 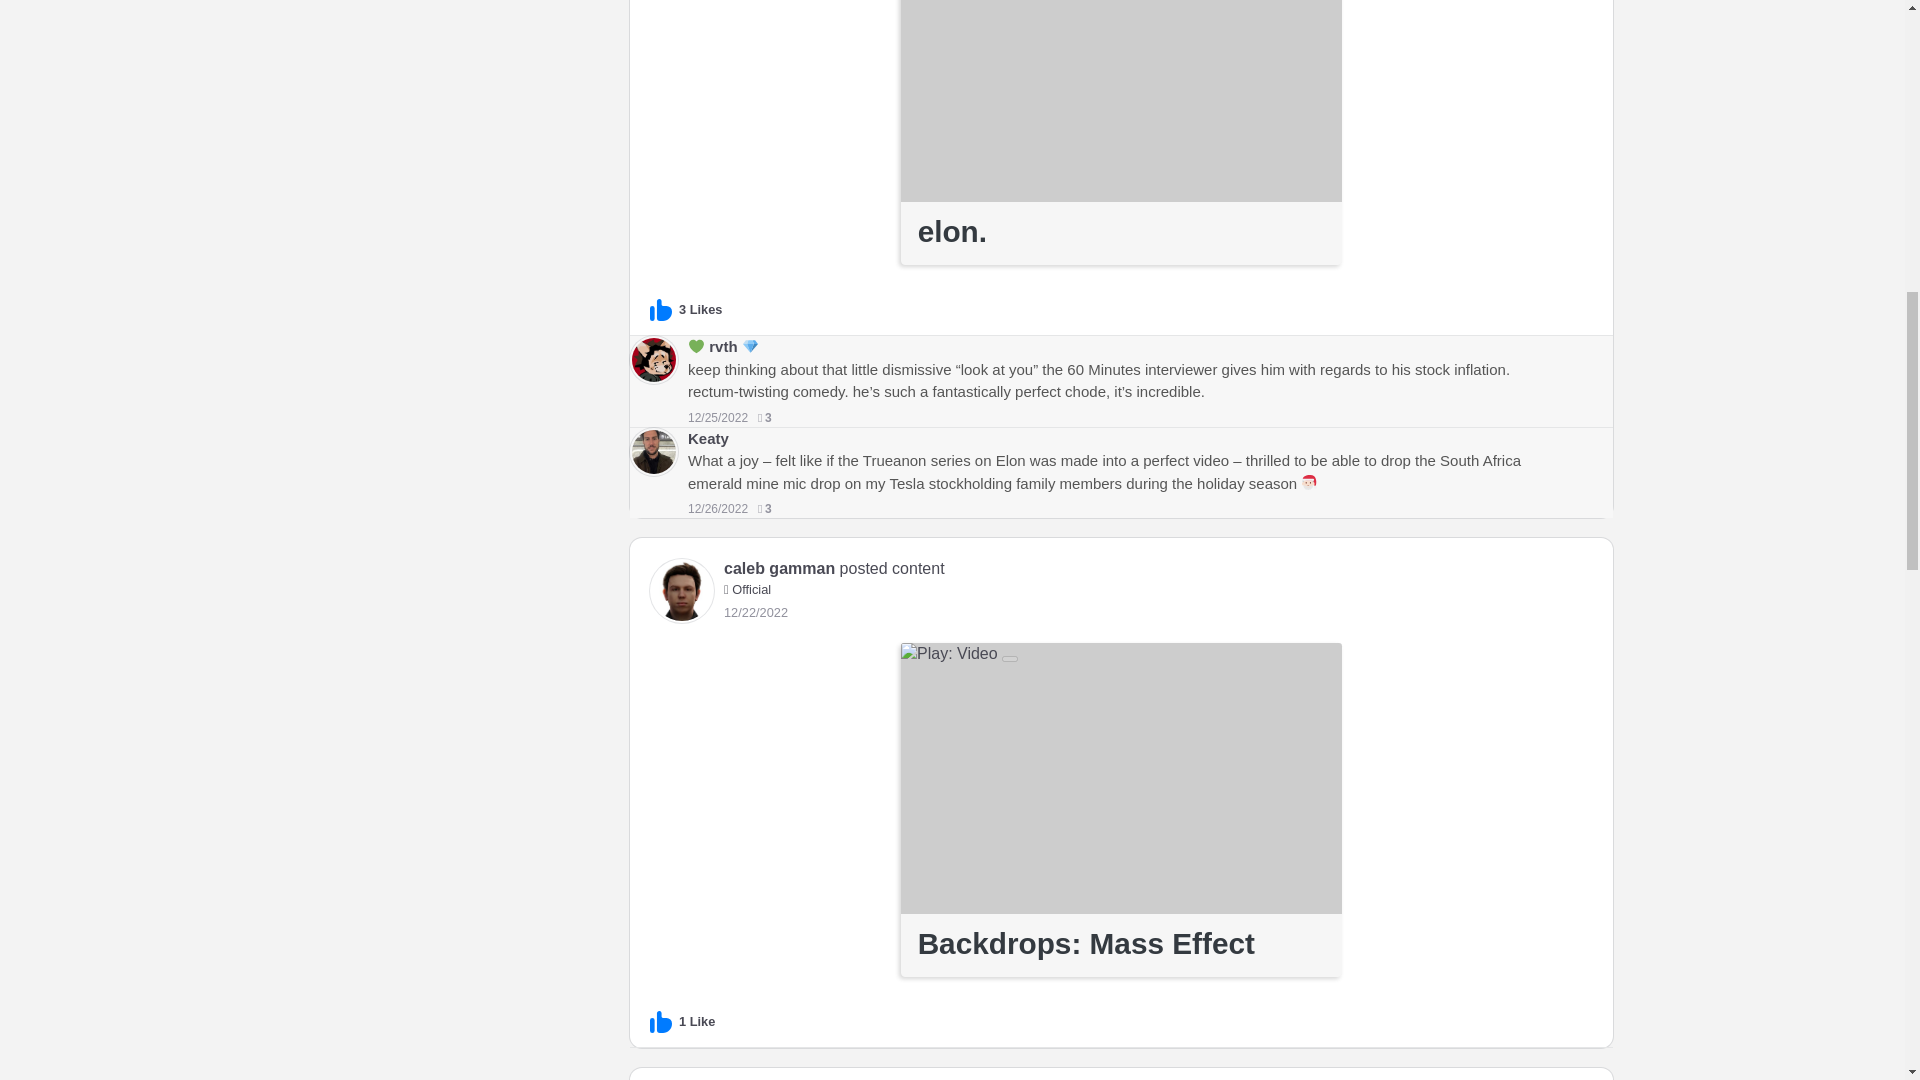 I want to click on 3 Likes, so click(x=686, y=310).